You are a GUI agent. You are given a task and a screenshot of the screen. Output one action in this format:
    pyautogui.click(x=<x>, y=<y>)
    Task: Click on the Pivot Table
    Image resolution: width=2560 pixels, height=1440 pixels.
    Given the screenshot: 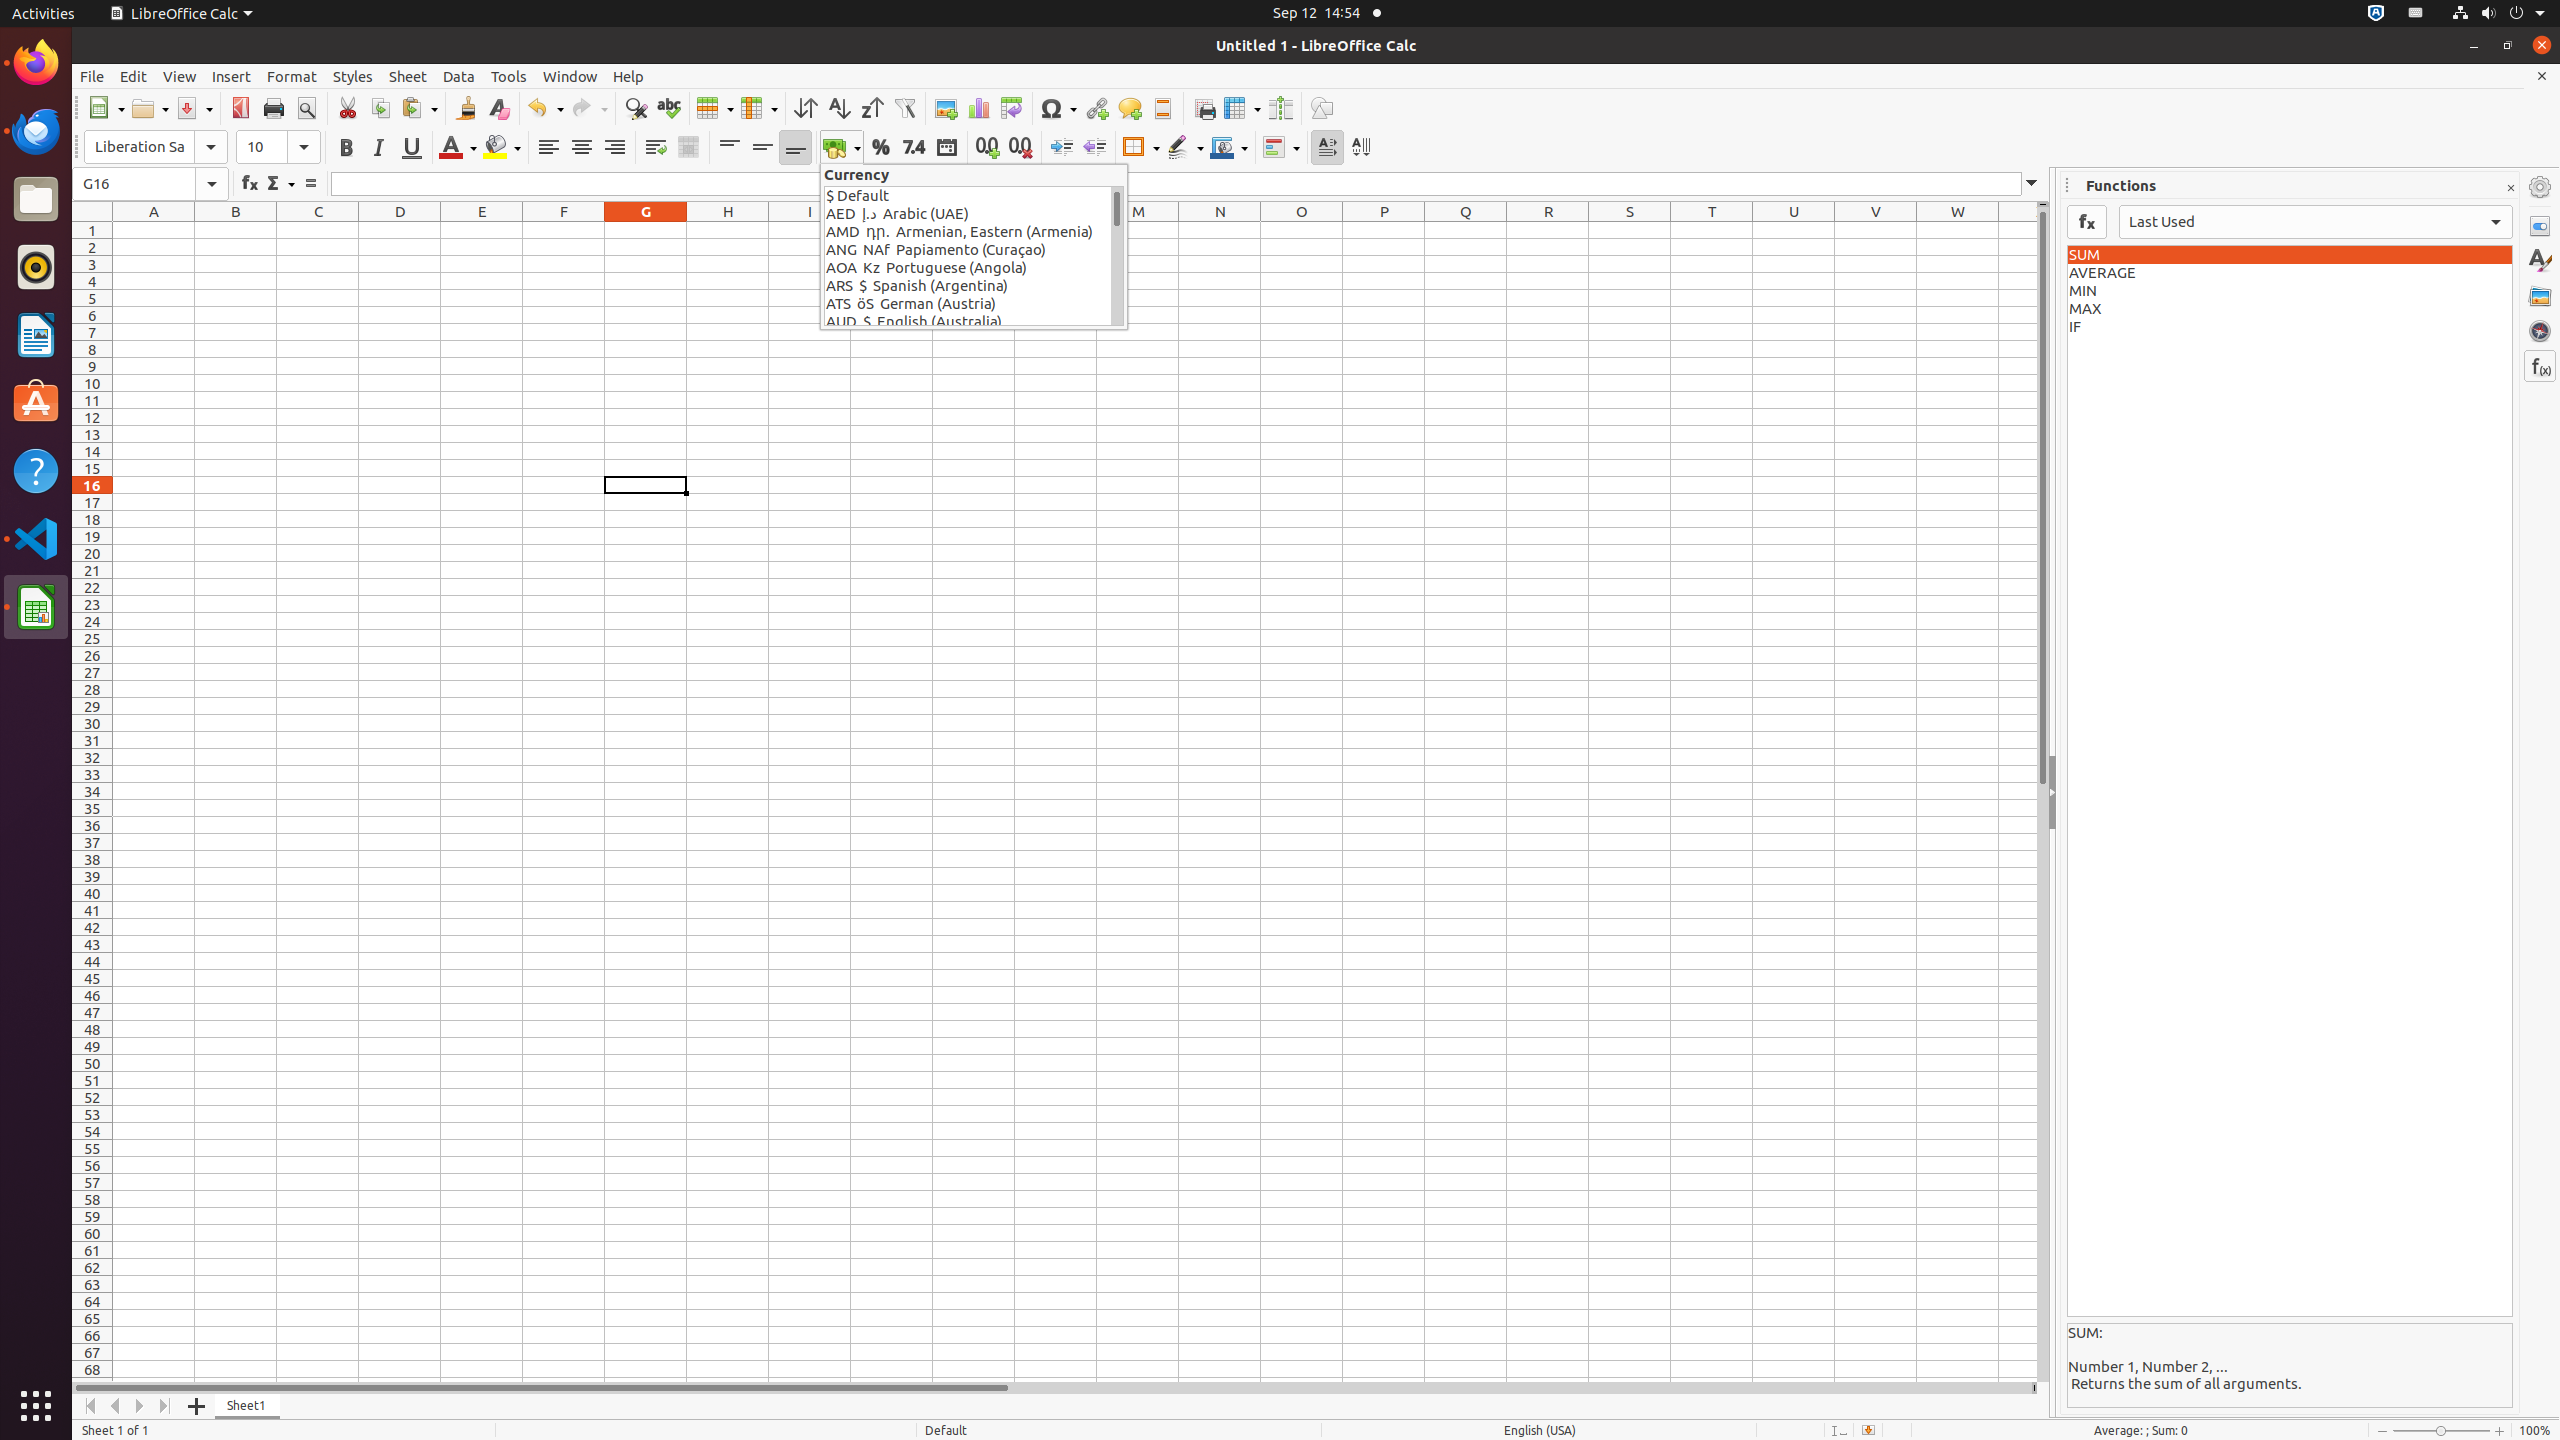 What is the action you would take?
    pyautogui.click(x=1012, y=108)
    